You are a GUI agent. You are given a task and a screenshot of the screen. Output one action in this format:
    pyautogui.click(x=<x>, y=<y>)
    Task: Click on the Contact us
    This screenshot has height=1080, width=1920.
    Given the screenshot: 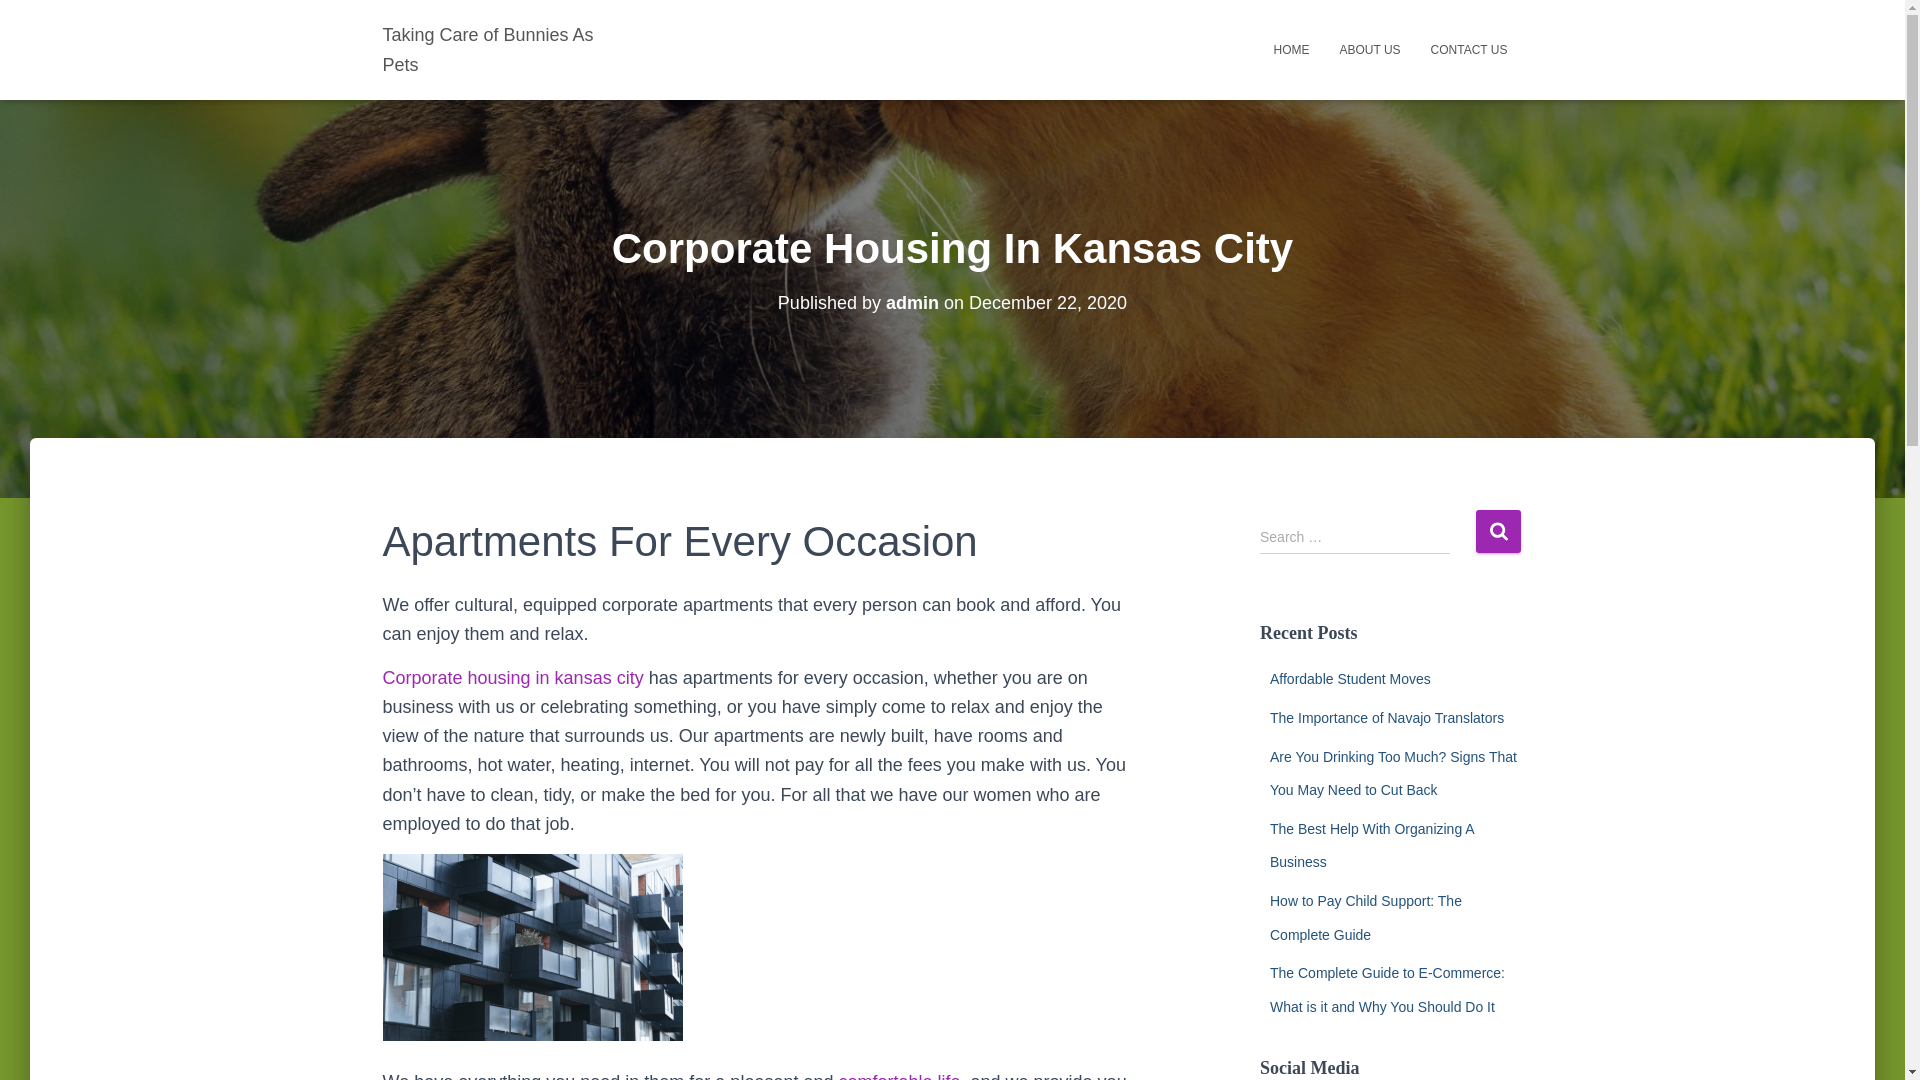 What is the action you would take?
    pyautogui.click(x=1469, y=49)
    